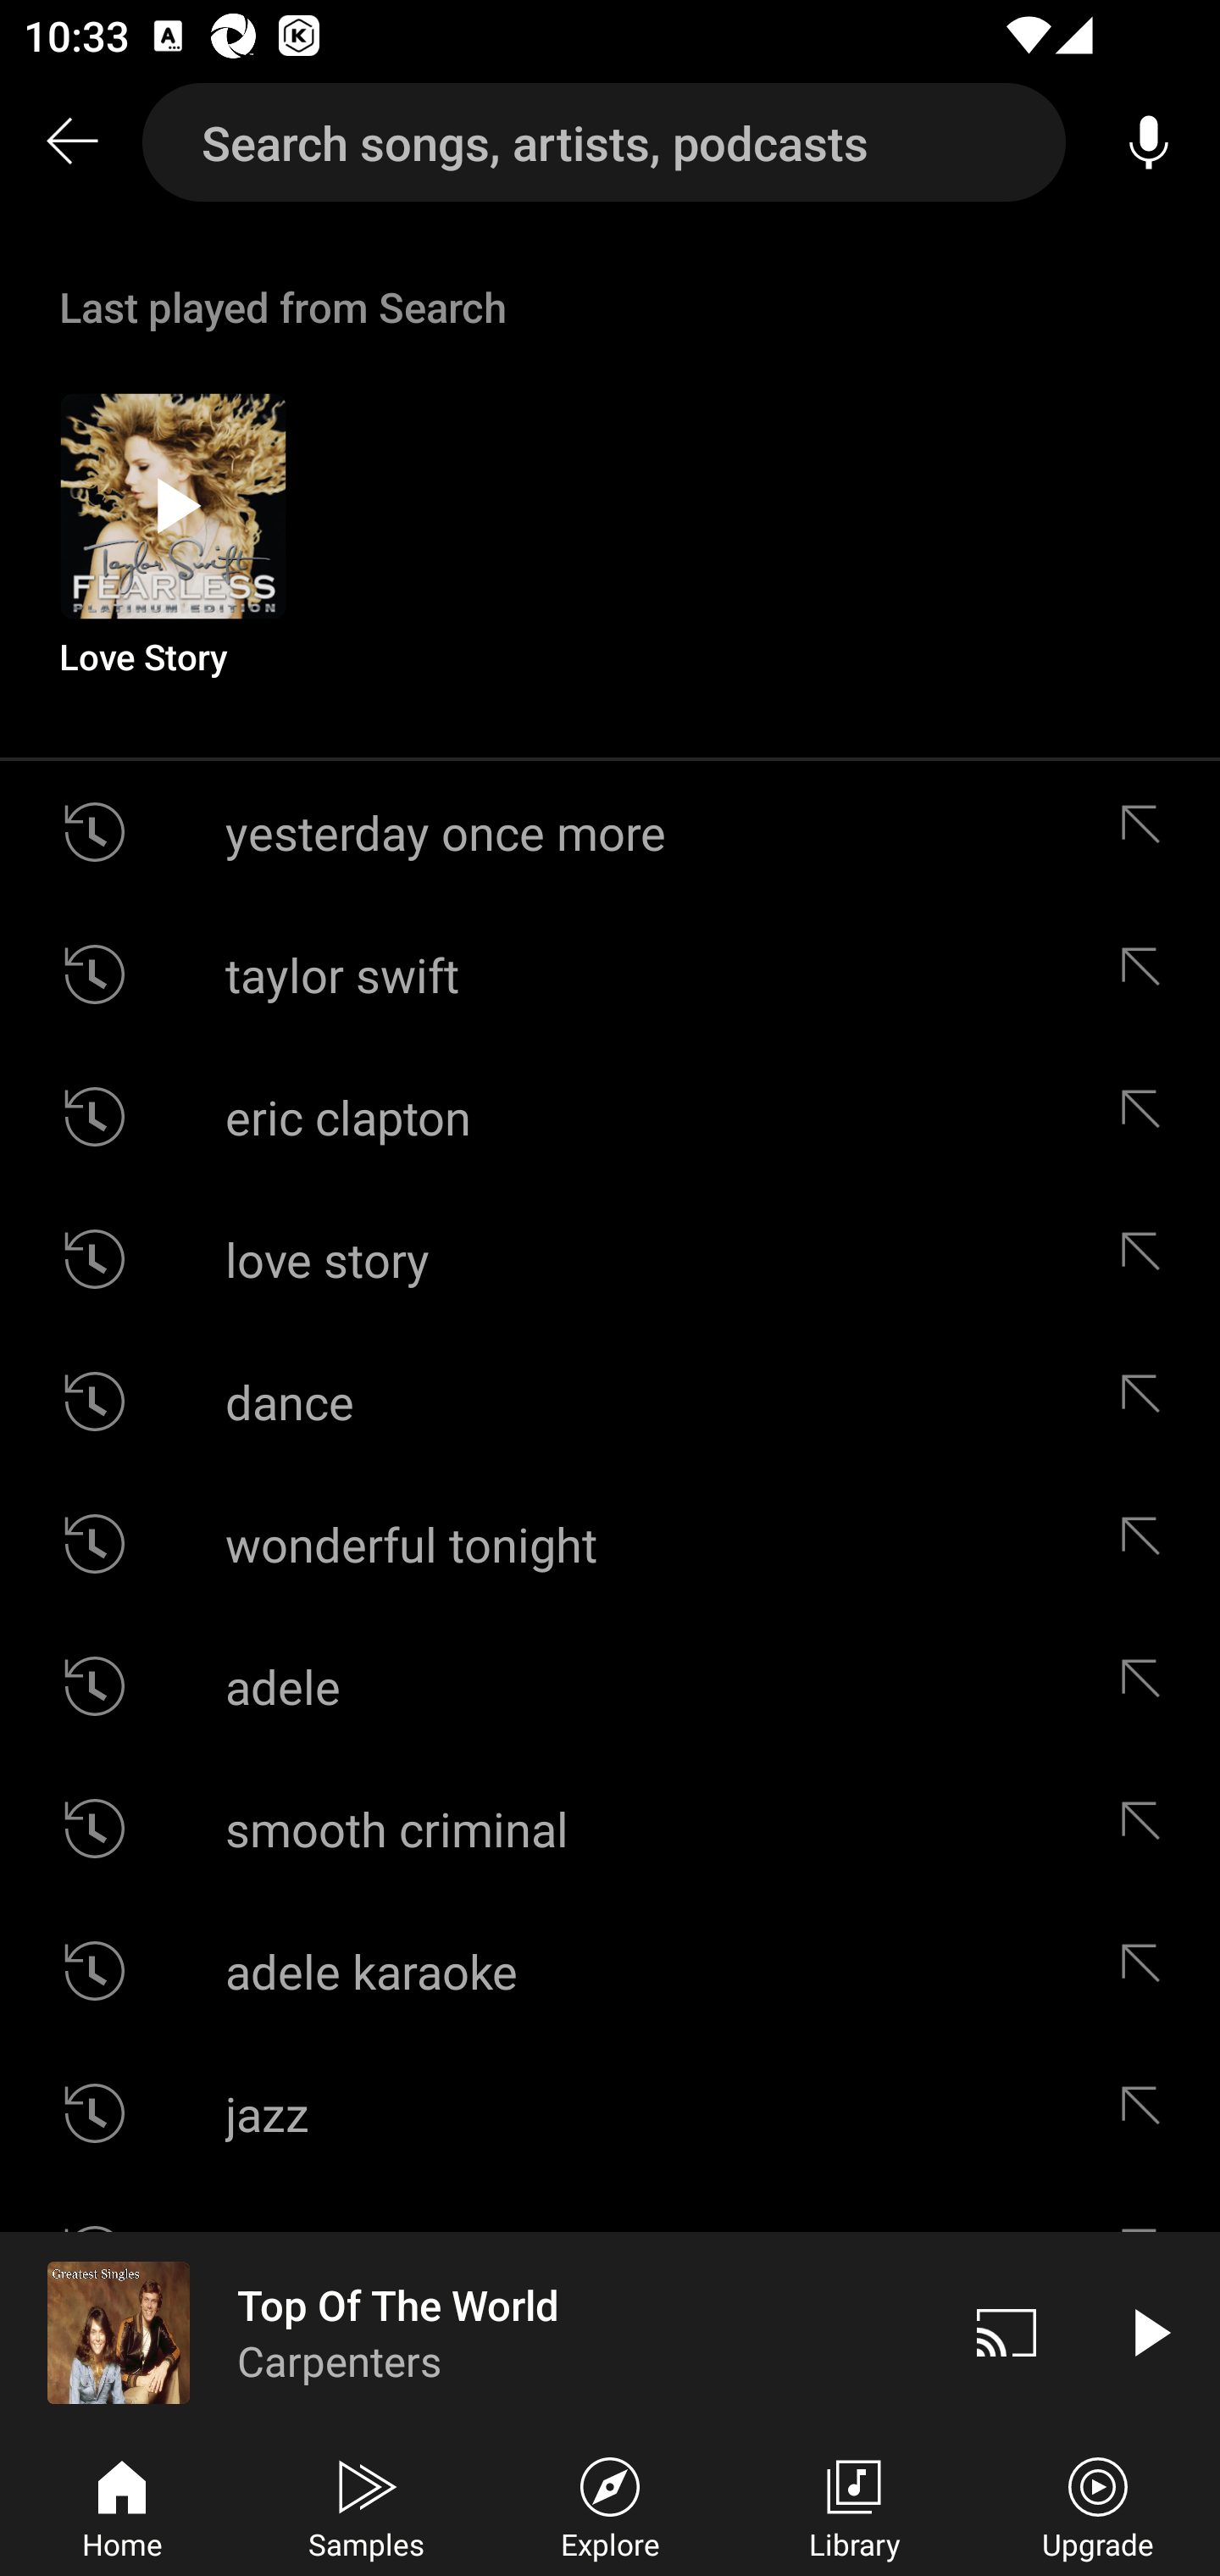 The height and width of the screenshot is (2576, 1220). What do you see at coordinates (610, 2113) in the screenshot?
I see `jazz Edit suggestion jazz` at bounding box center [610, 2113].